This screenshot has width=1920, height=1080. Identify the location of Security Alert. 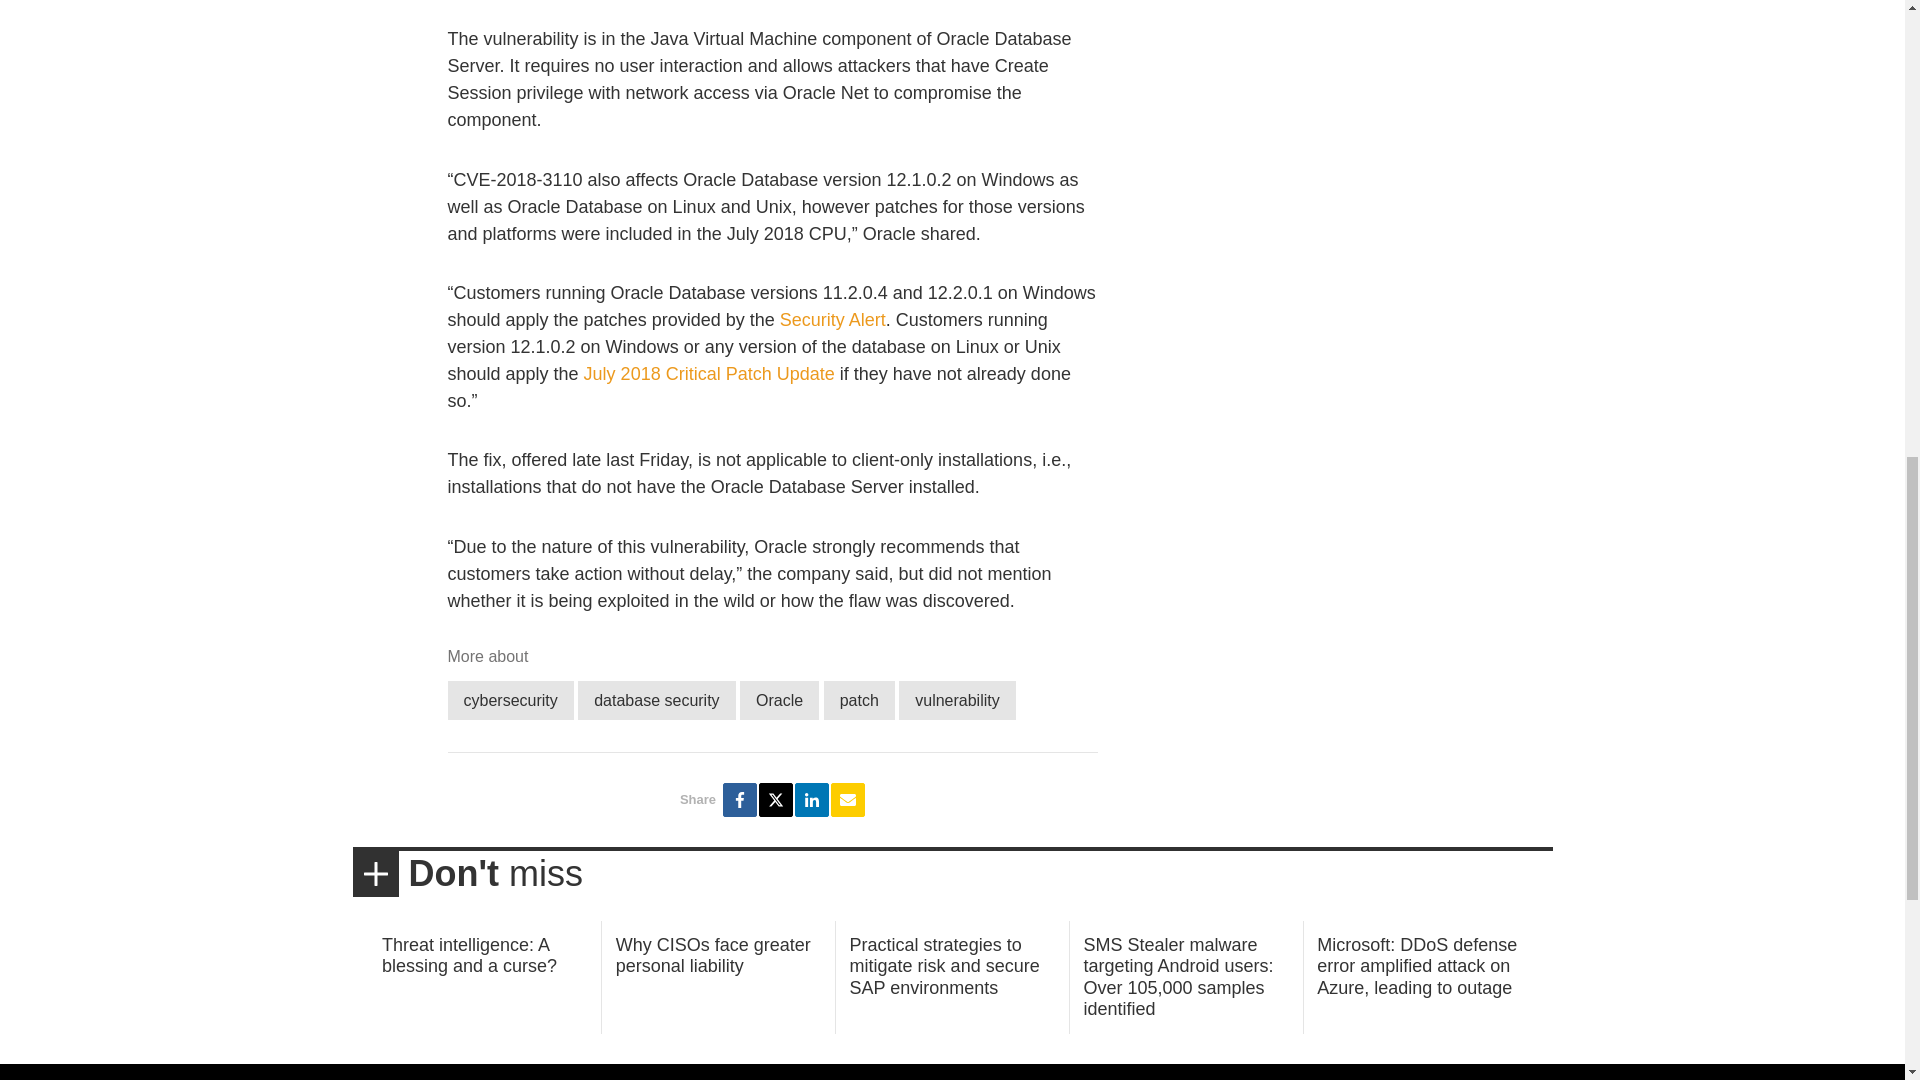
(832, 320).